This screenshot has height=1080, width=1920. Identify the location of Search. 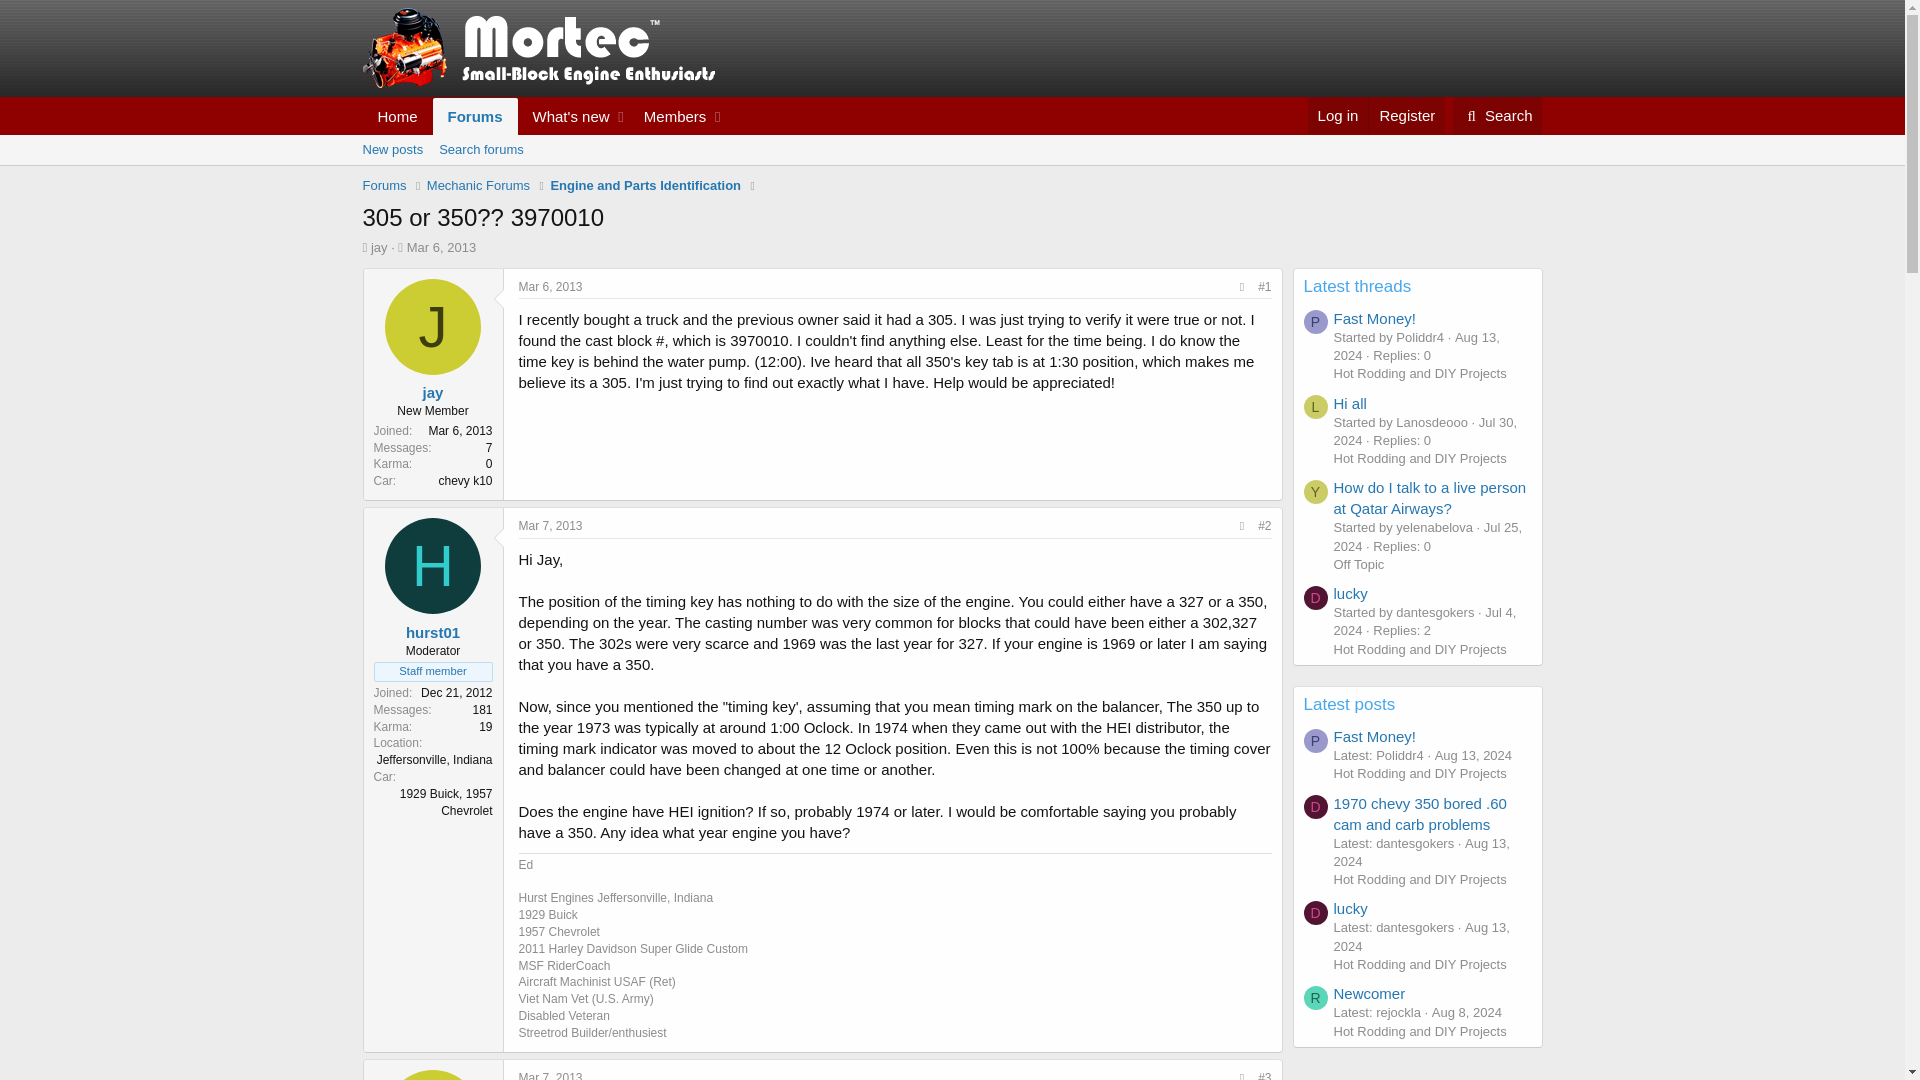
(1498, 116).